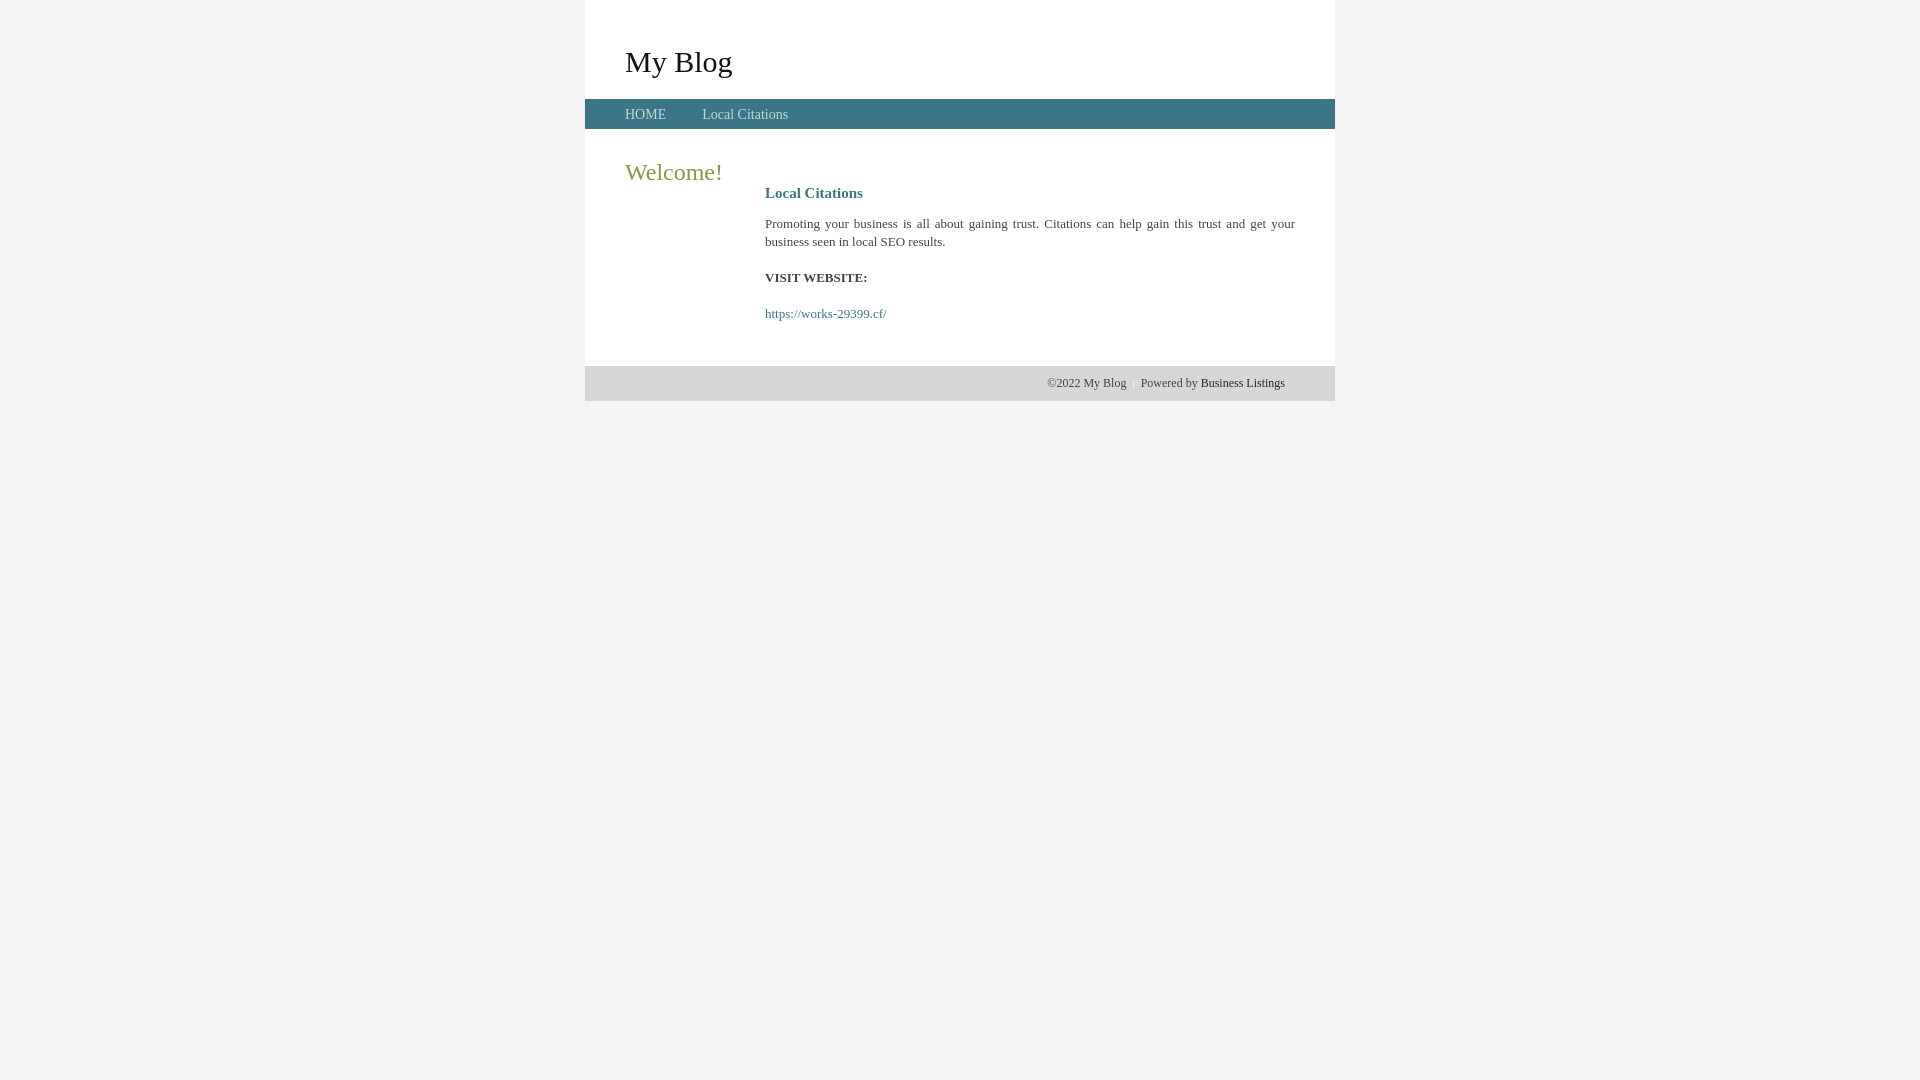 The height and width of the screenshot is (1080, 1920). I want to click on Business Listings, so click(1243, 383).